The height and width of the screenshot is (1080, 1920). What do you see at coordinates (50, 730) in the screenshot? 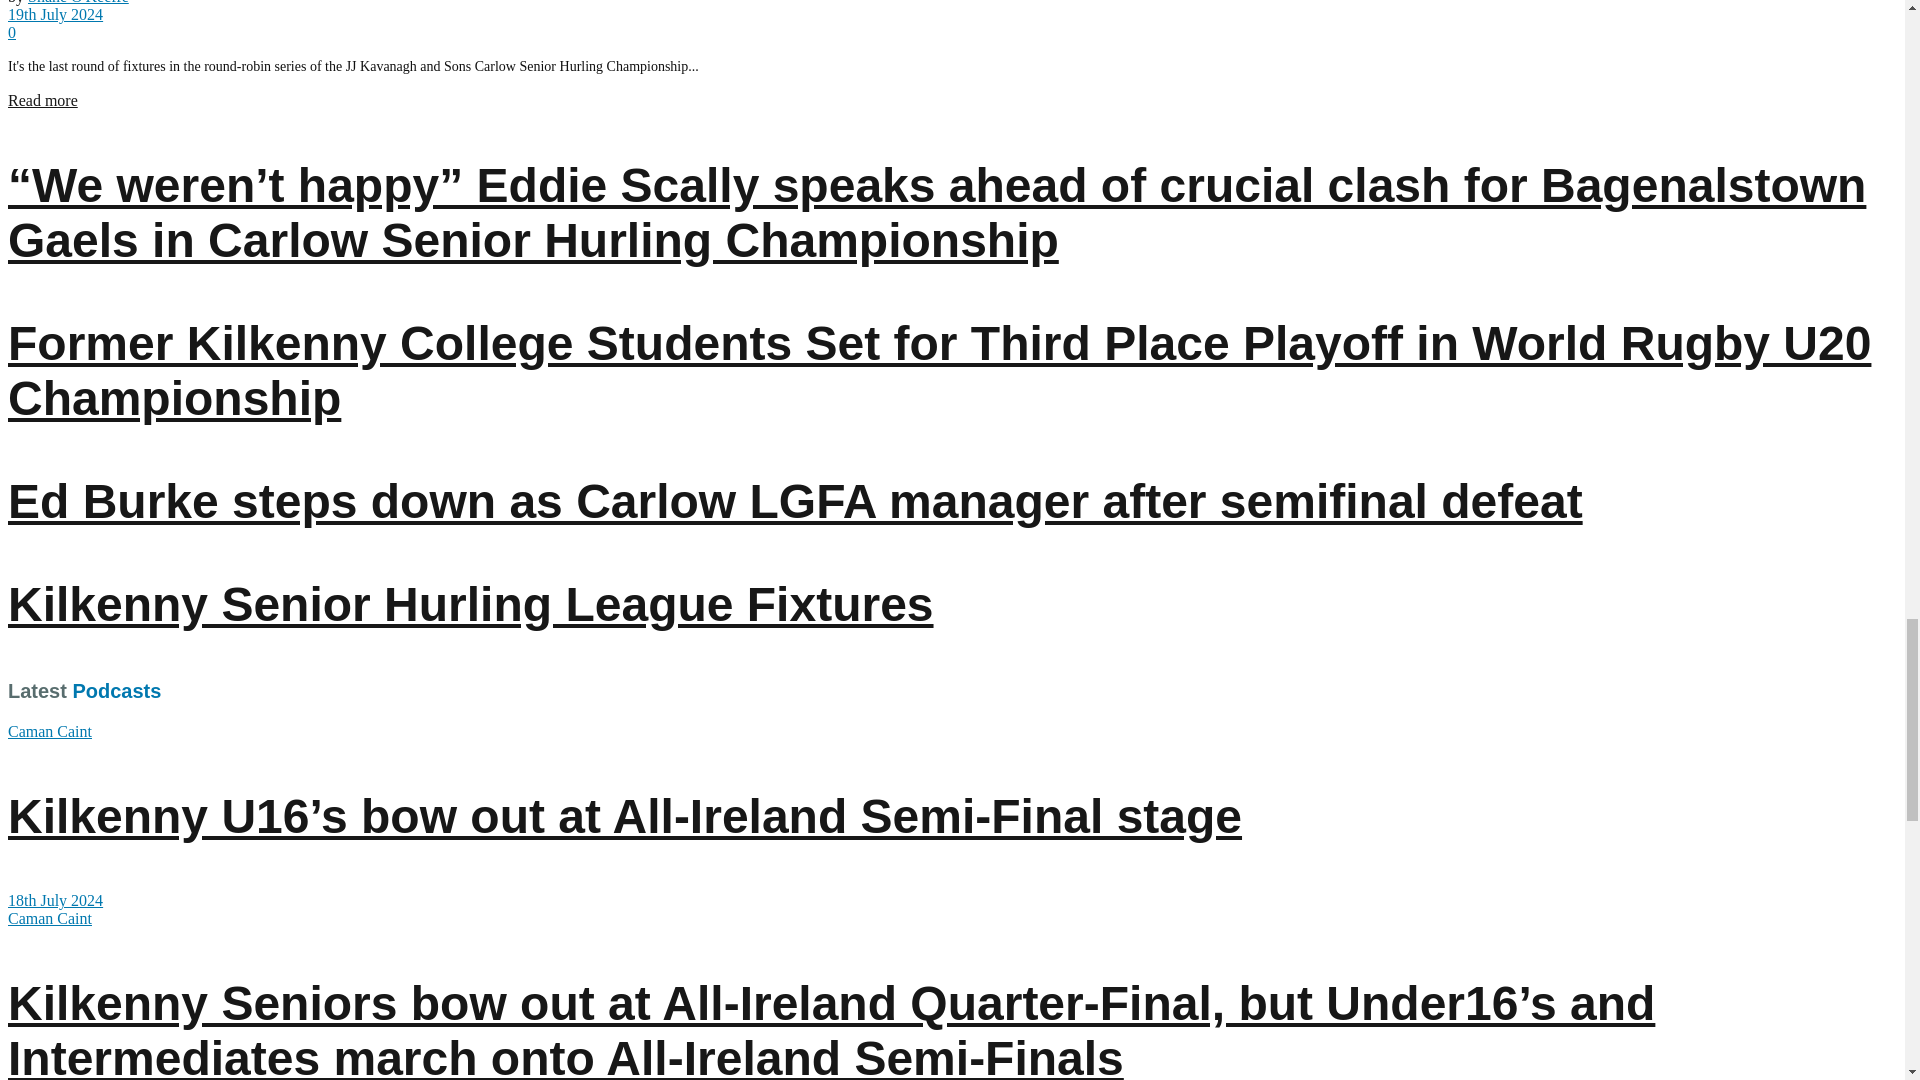
I see `Caman Caint` at bounding box center [50, 730].